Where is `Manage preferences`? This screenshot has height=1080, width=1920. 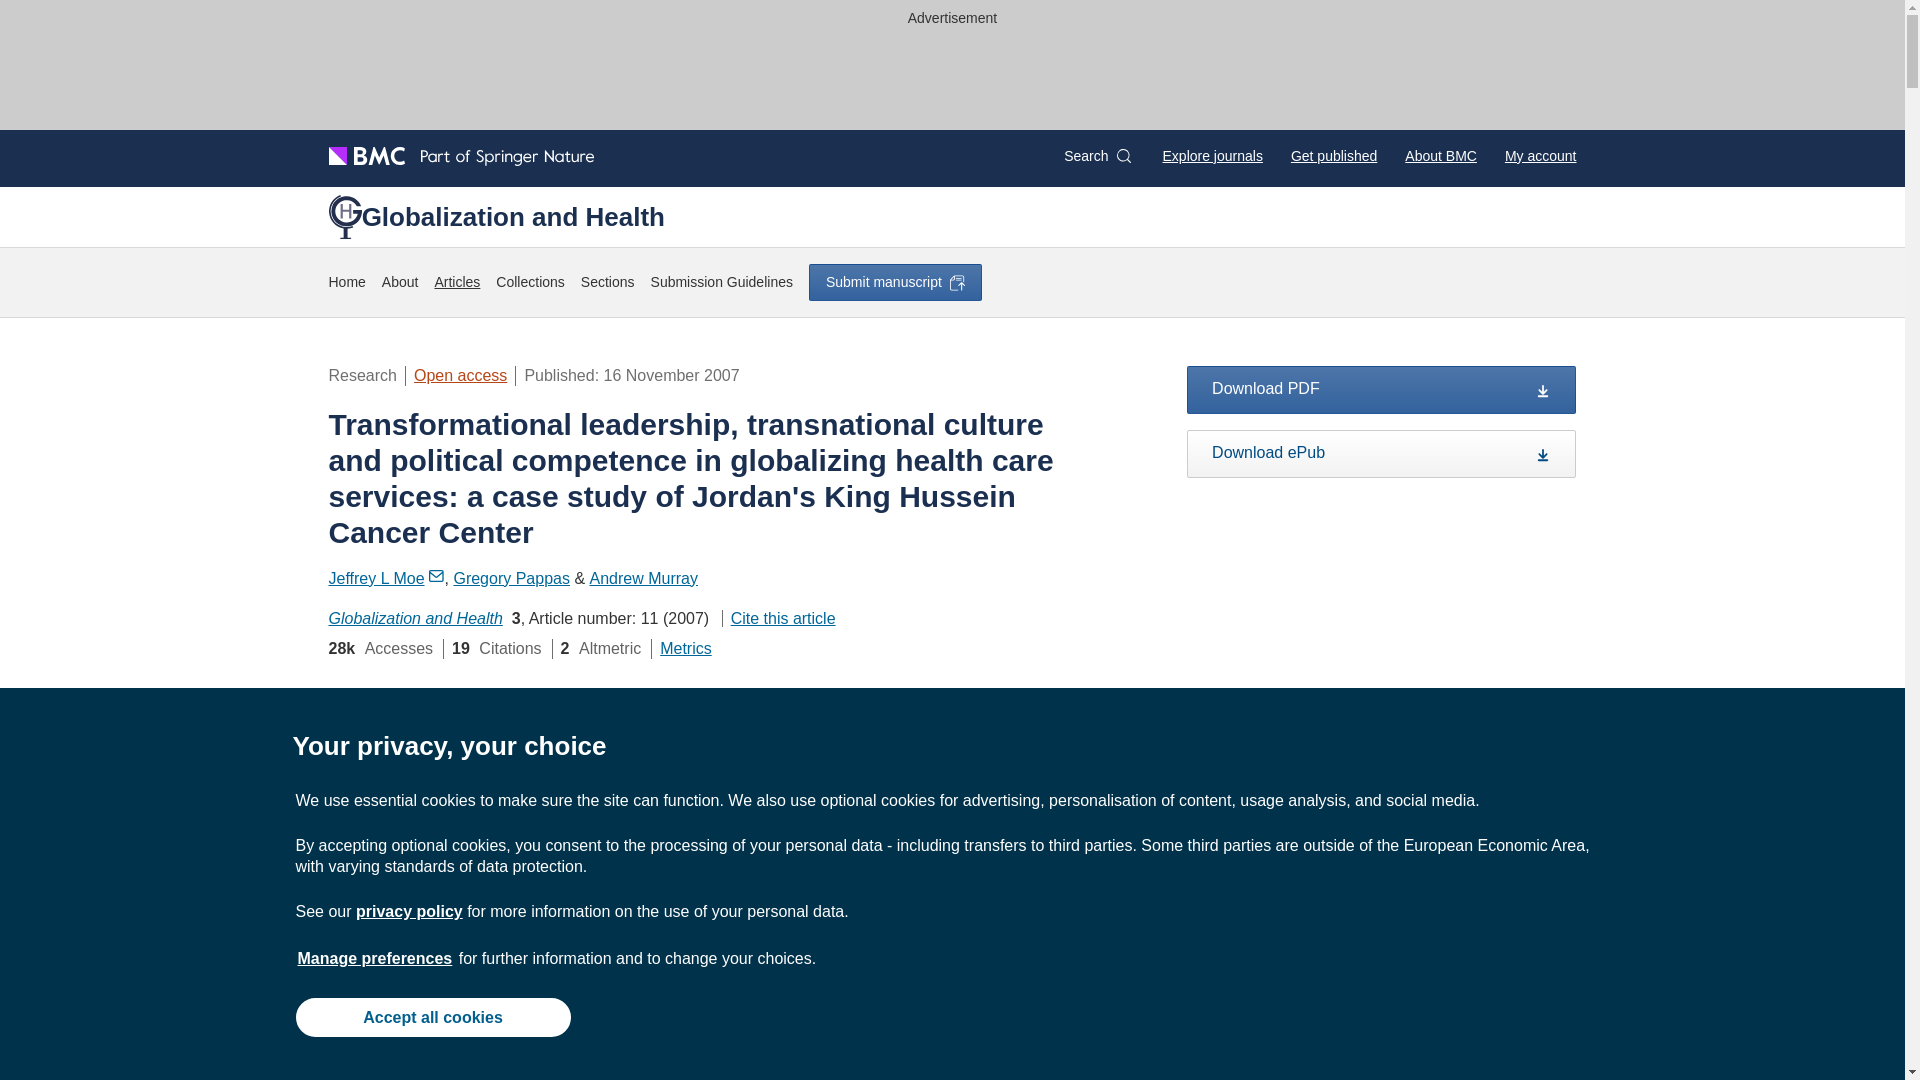 Manage preferences is located at coordinates (375, 958).